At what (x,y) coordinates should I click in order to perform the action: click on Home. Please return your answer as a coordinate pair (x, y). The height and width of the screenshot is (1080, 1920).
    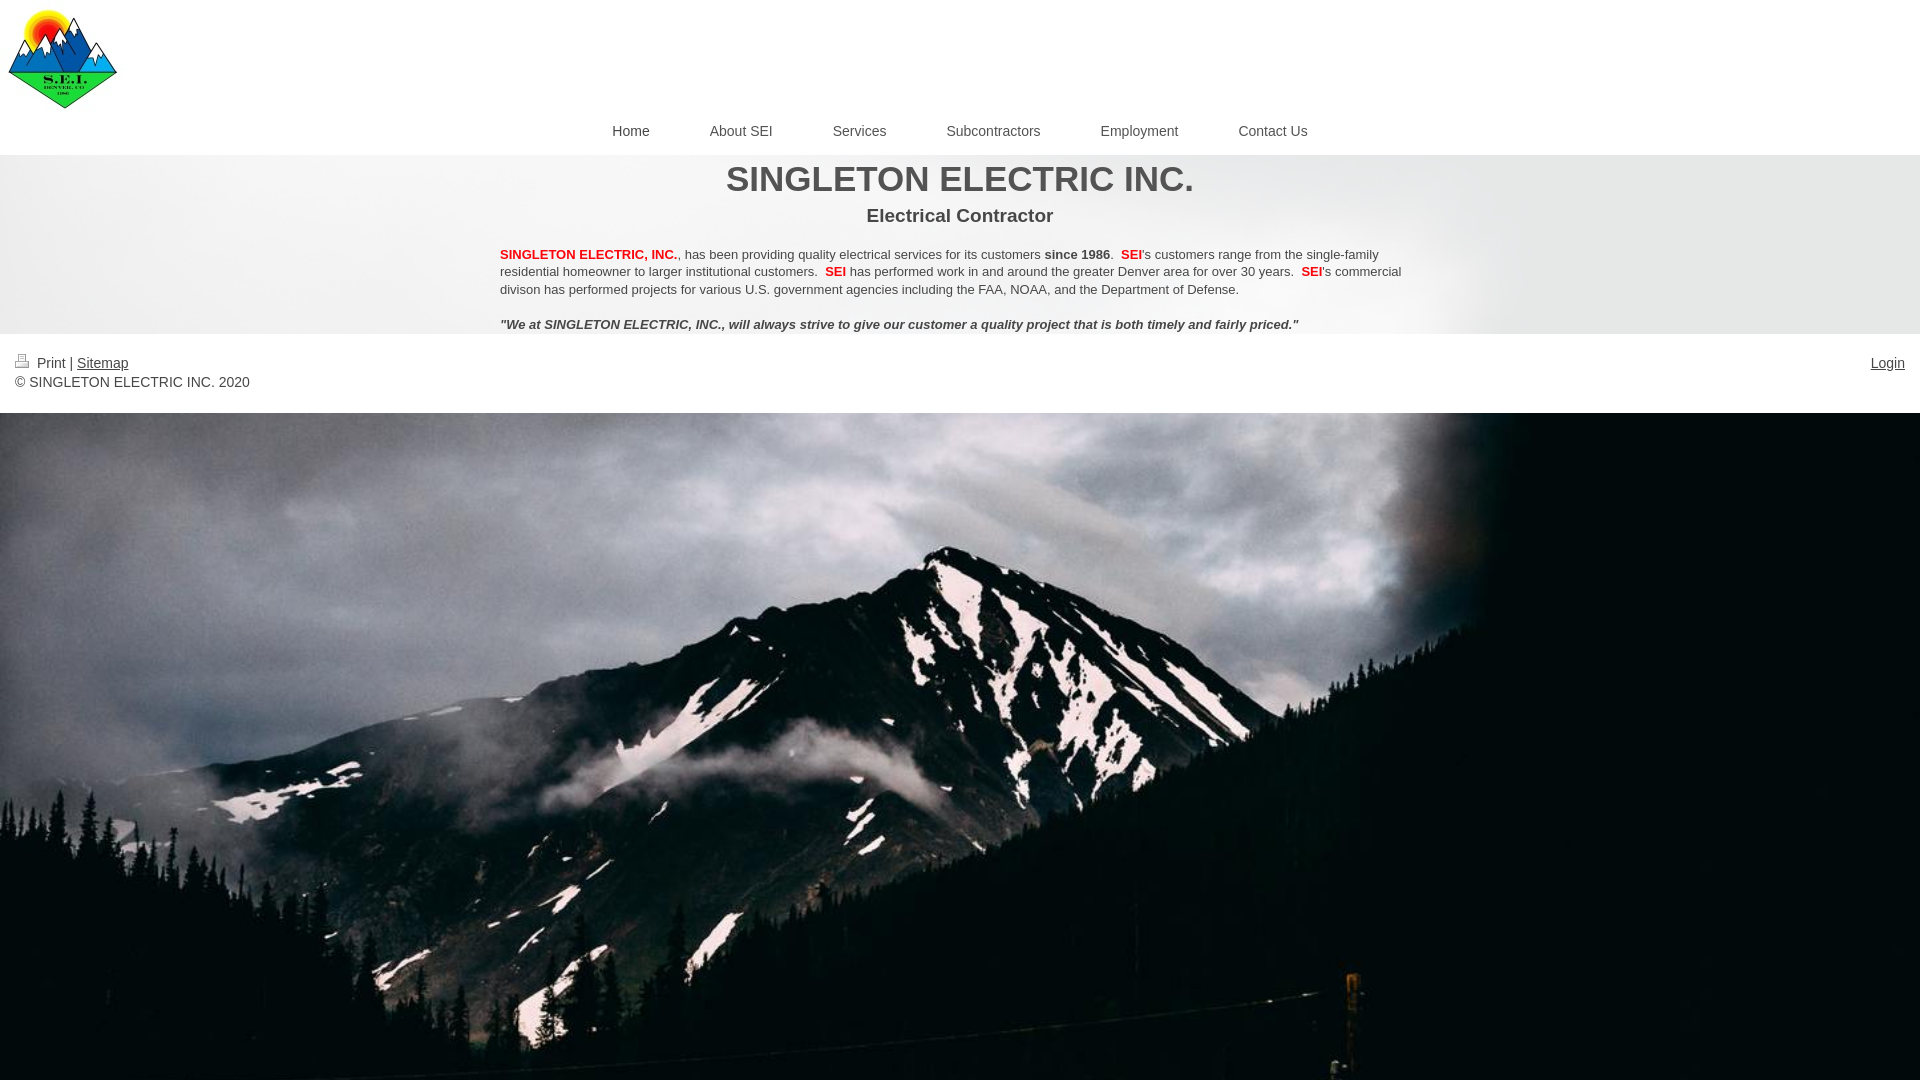
    Looking at the image, I should click on (630, 130).